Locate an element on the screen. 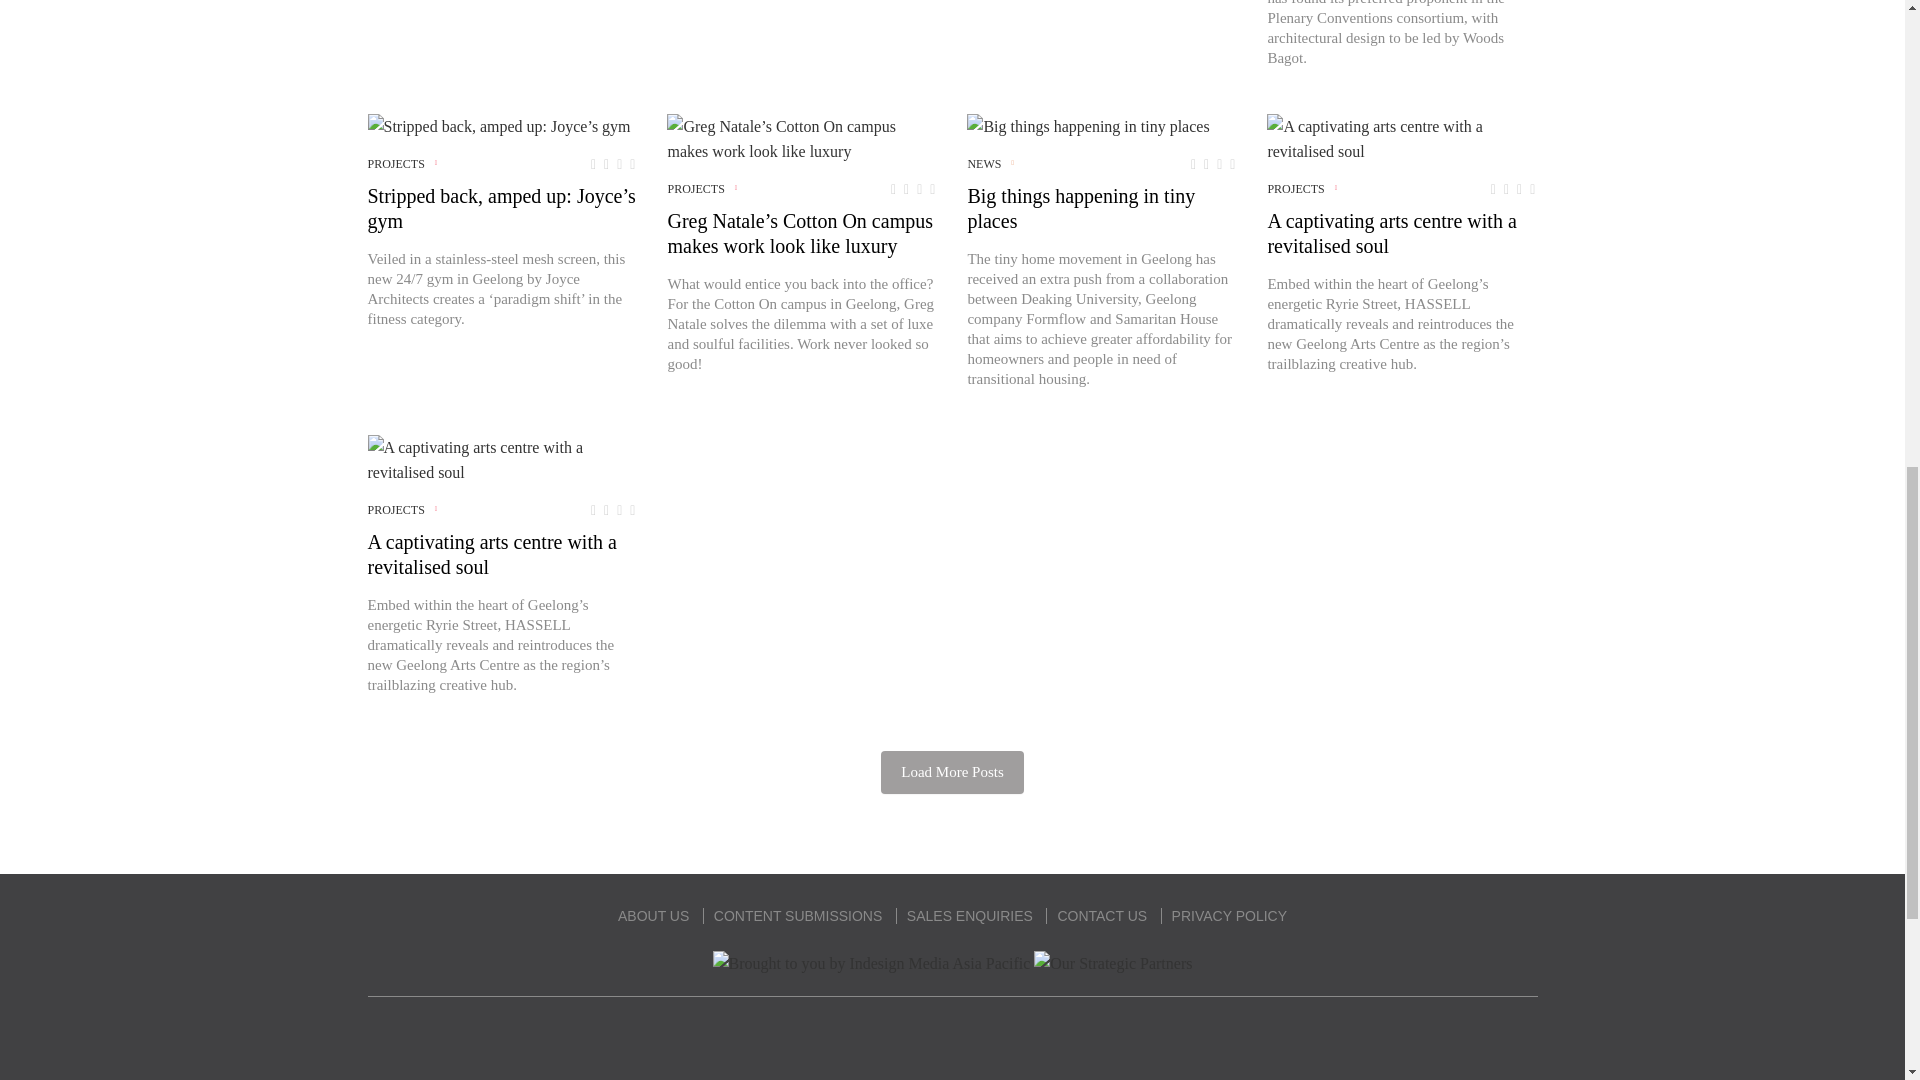  Big things happening in tiny places is located at coordinates (1088, 126).